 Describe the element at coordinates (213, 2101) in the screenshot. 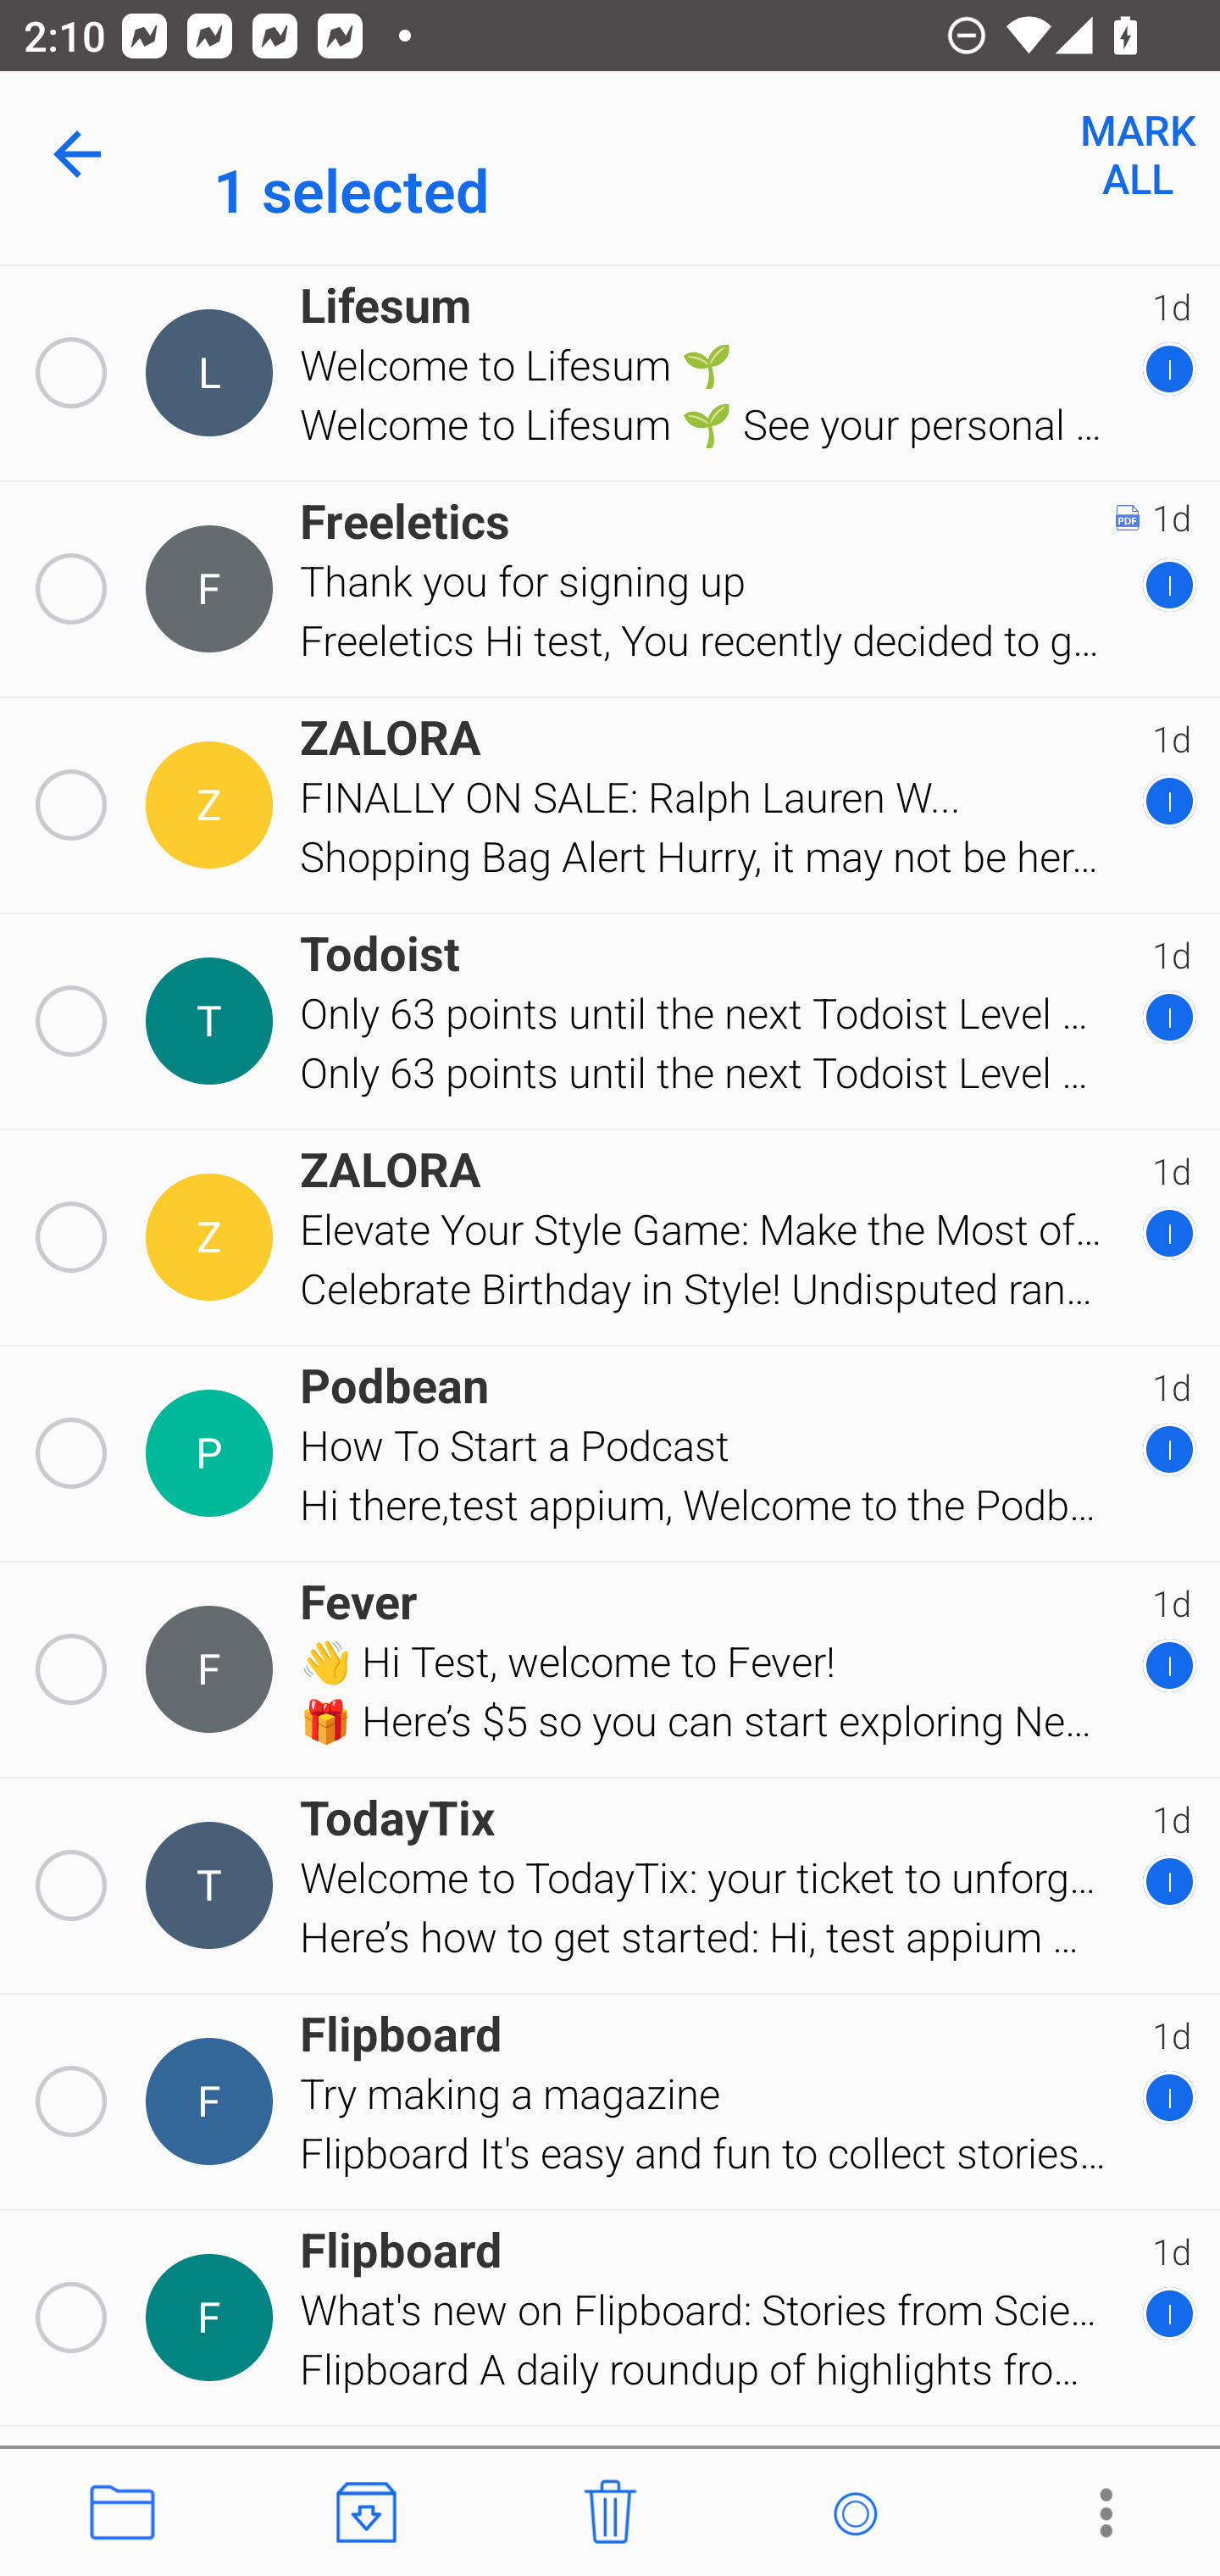

I see `Contact Details` at that location.